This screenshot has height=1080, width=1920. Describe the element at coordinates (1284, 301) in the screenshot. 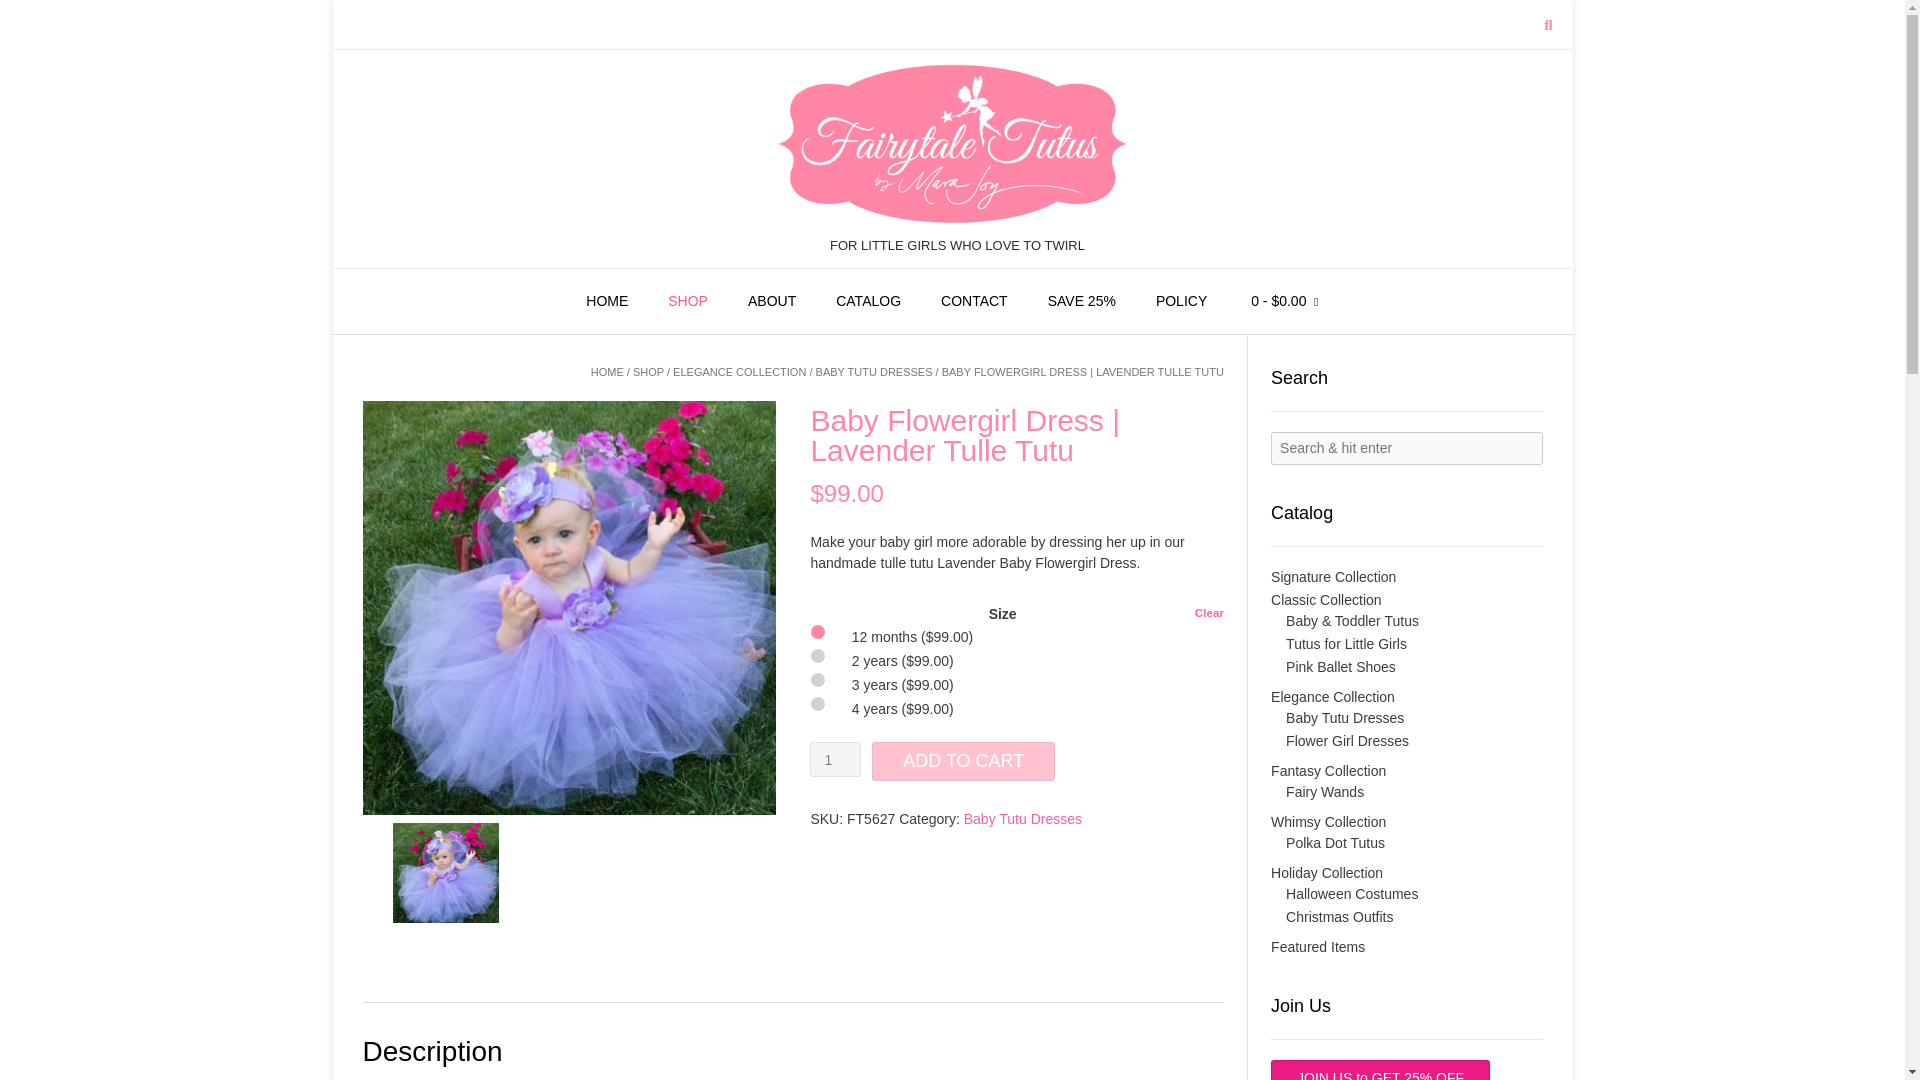

I see `View your shopping cart` at that location.